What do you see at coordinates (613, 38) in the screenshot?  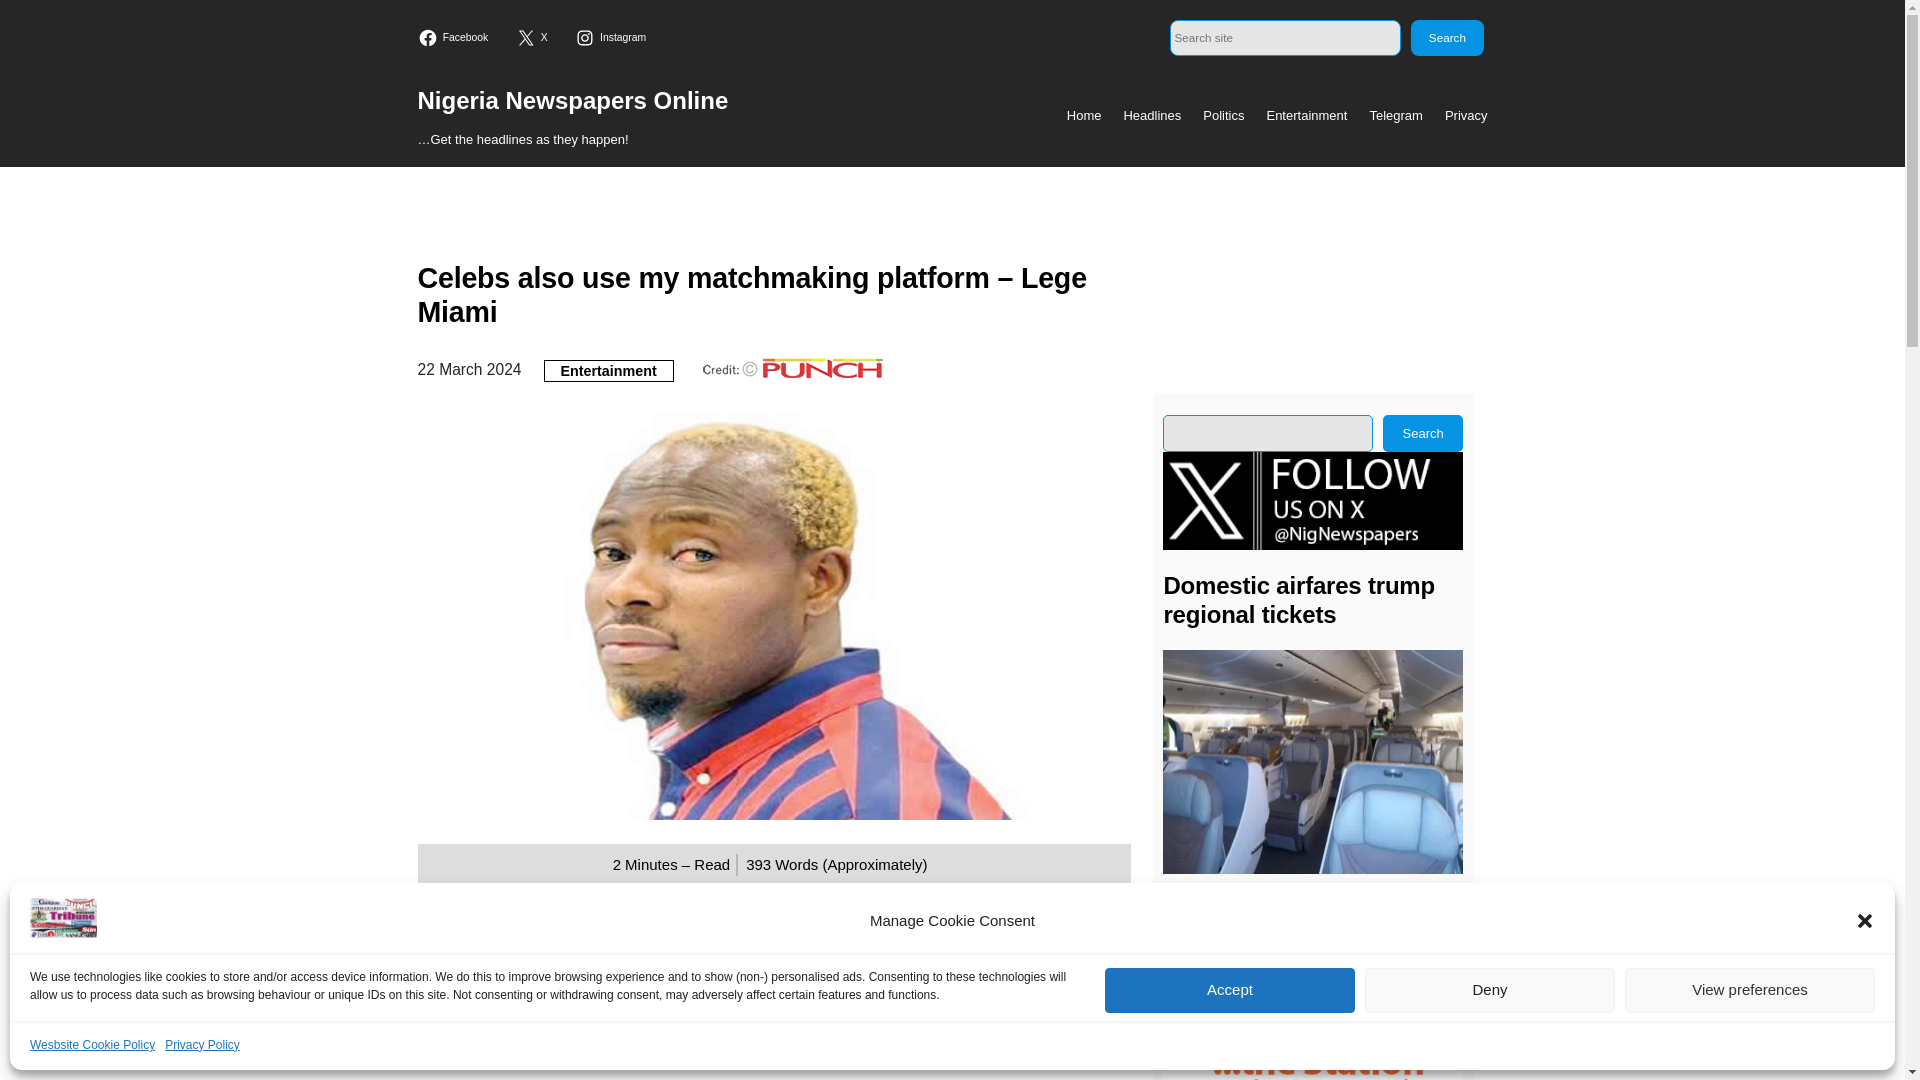 I see `Instagram` at bounding box center [613, 38].